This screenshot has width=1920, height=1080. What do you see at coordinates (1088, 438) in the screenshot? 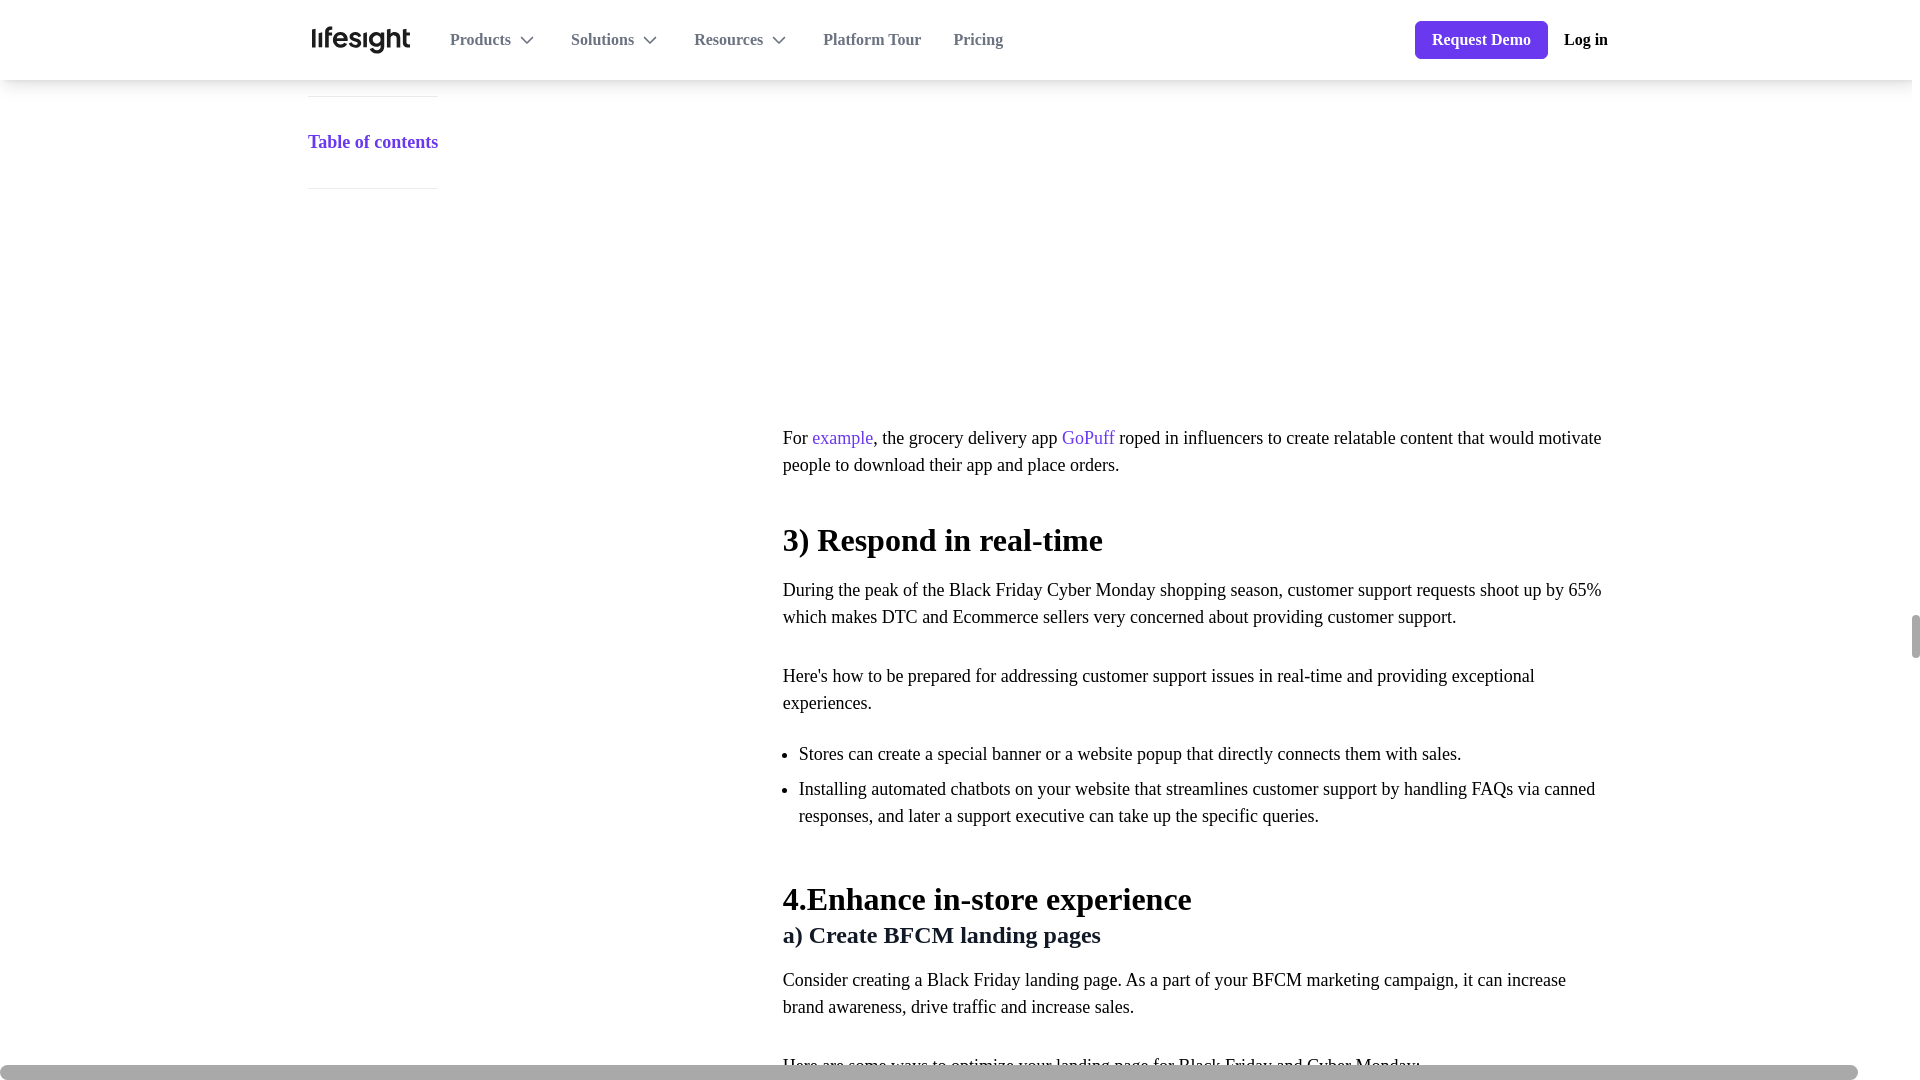
I see `GoPuff` at bounding box center [1088, 438].